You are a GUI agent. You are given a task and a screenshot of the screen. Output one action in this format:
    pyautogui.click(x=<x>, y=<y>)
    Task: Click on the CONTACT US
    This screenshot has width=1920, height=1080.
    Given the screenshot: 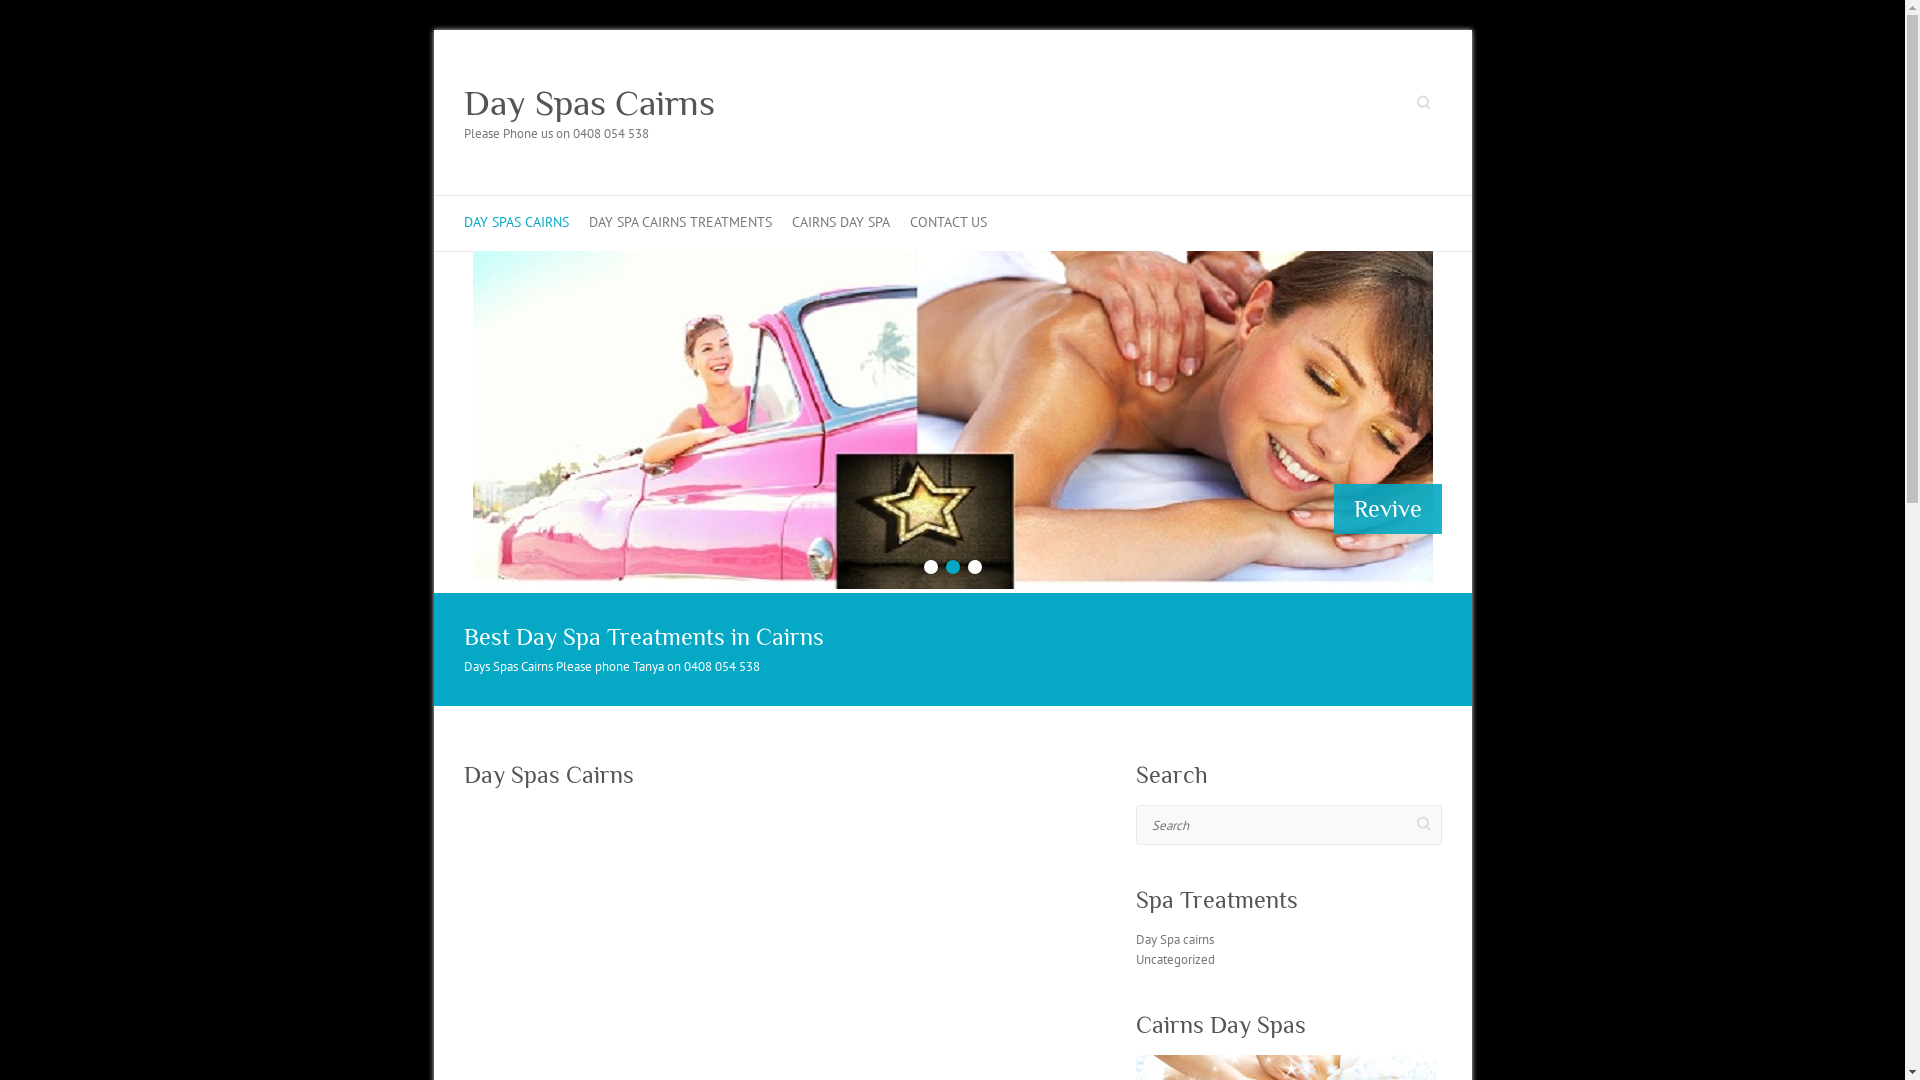 What is the action you would take?
    pyautogui.click(x=948, y=224)
    